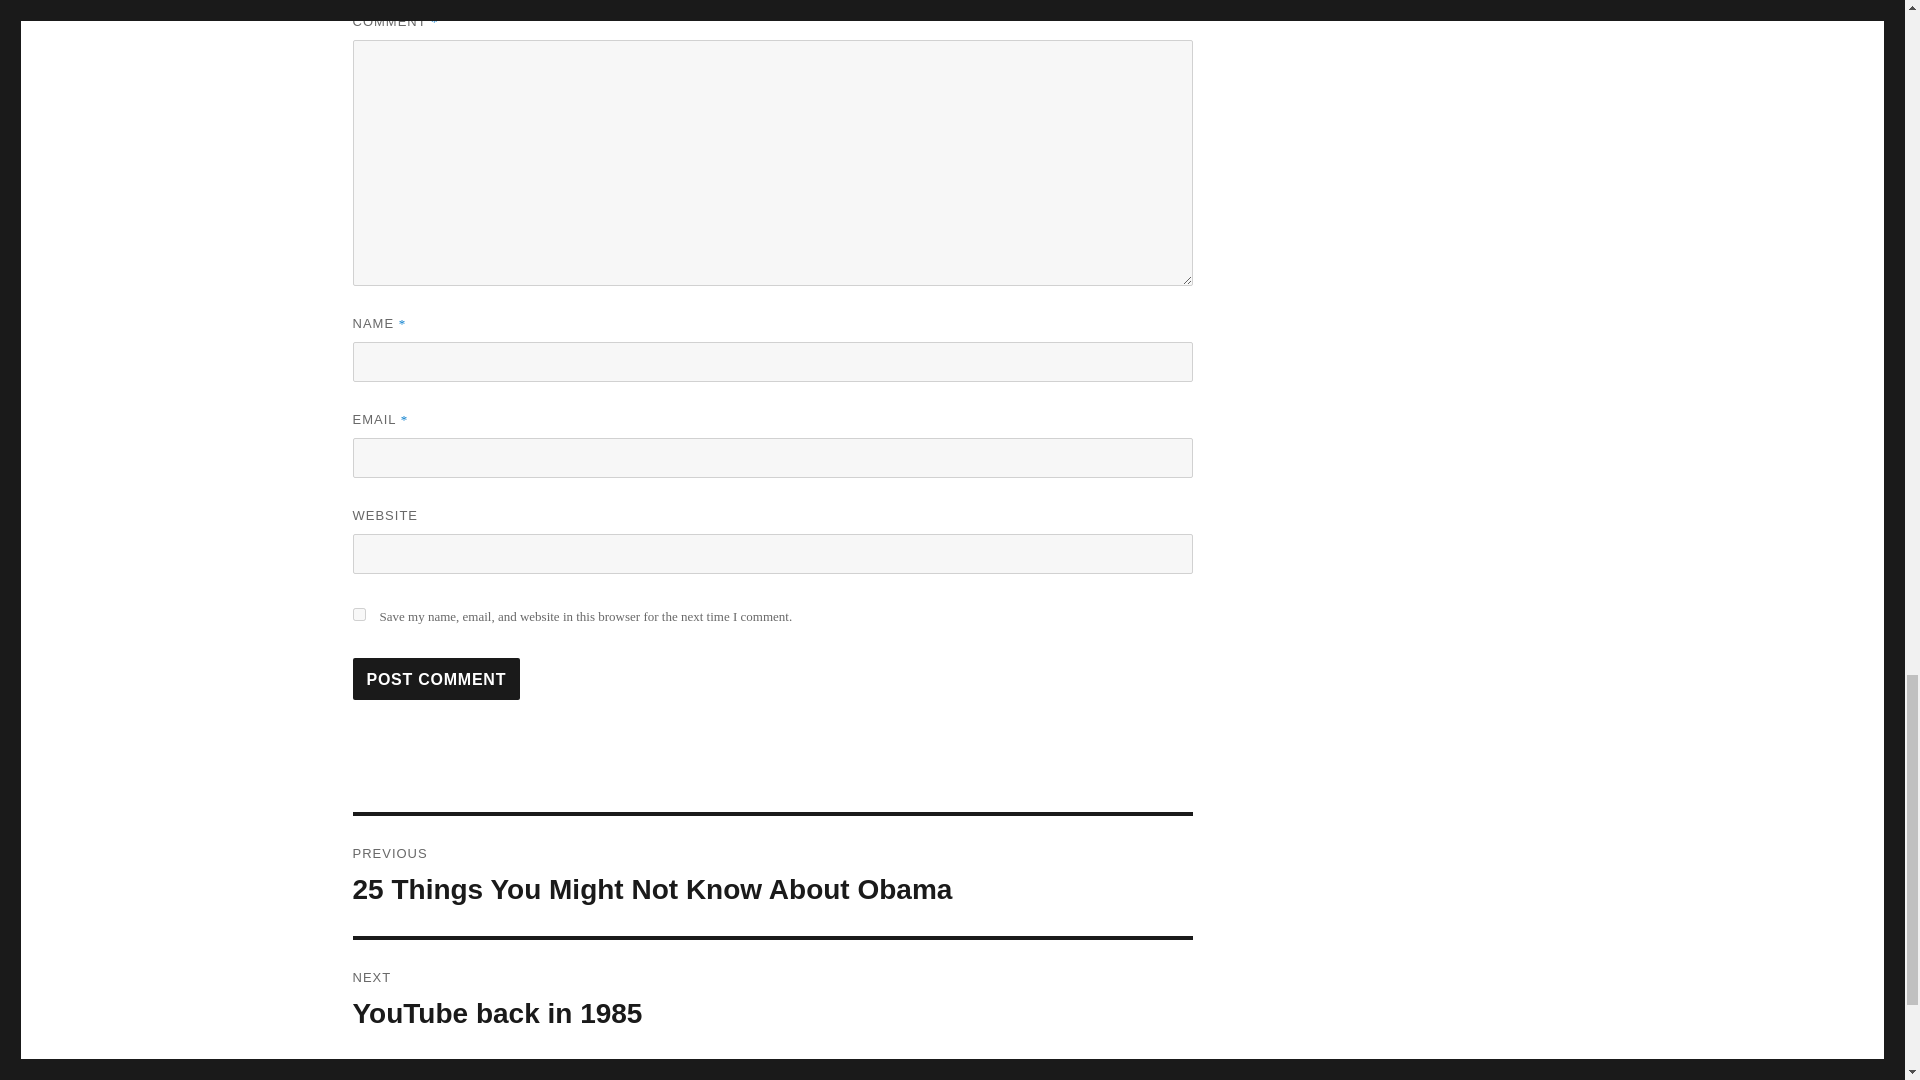 The height and width of the screenshot is (1080, 1920). What do you see at coordinates (358, 614) in the screenshot?
I see `yes` at bounding box center [358, 614].